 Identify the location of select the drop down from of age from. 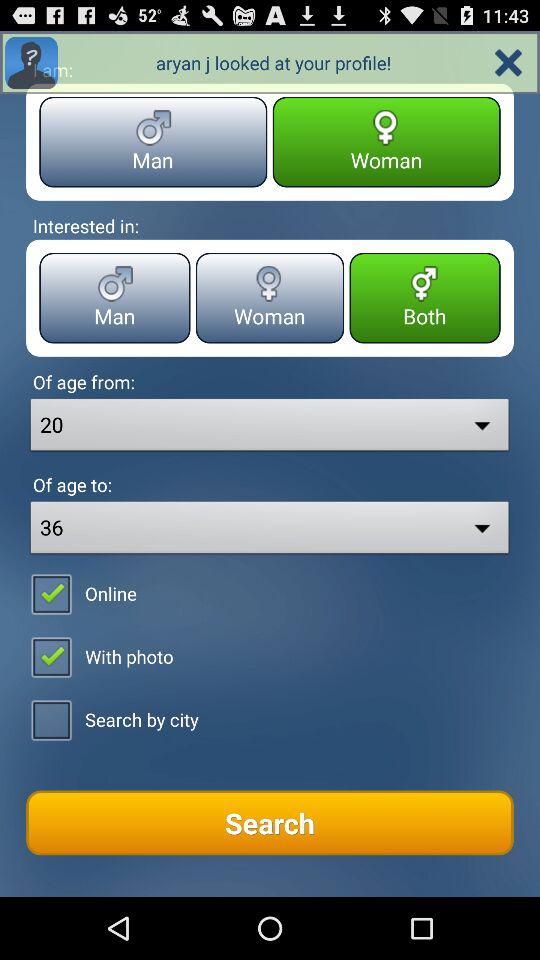
(270, 426).